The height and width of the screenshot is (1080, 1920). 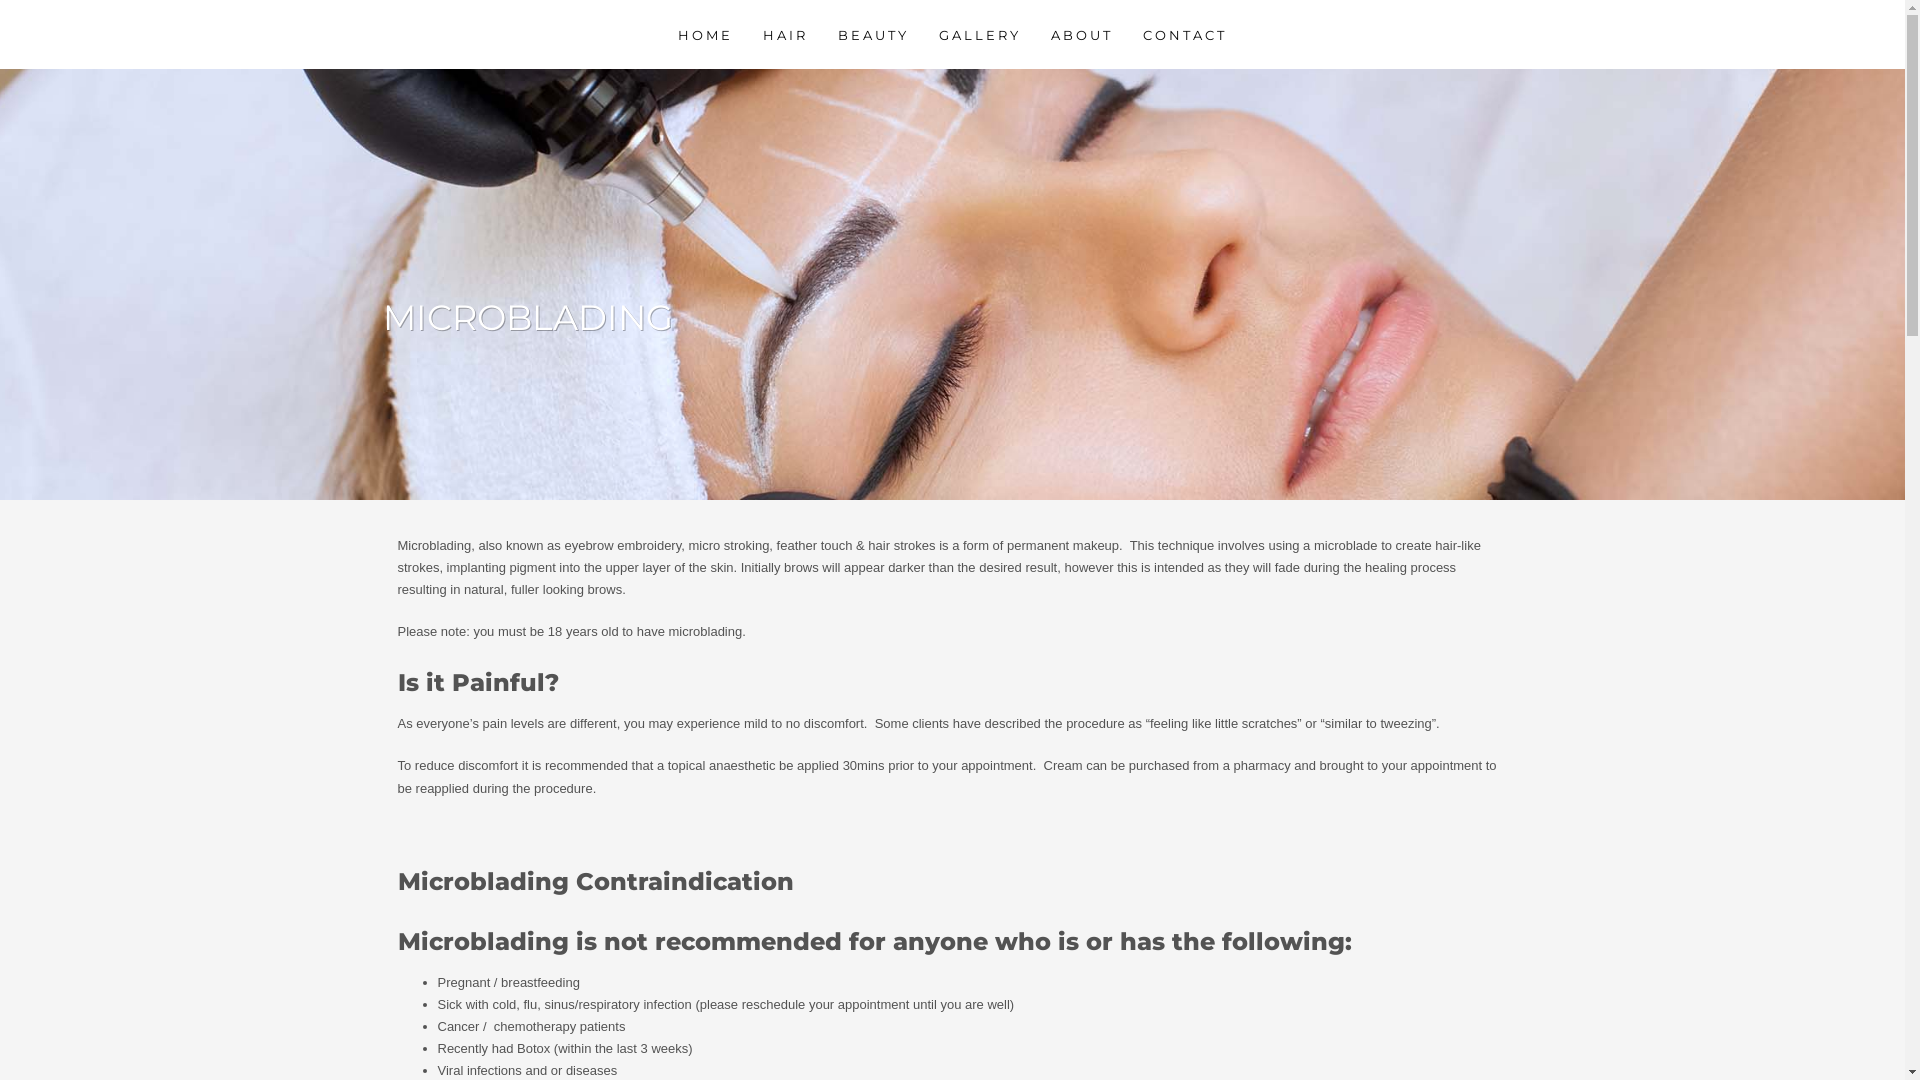 I want to click on GALLERY, so click(x=980, y=34).